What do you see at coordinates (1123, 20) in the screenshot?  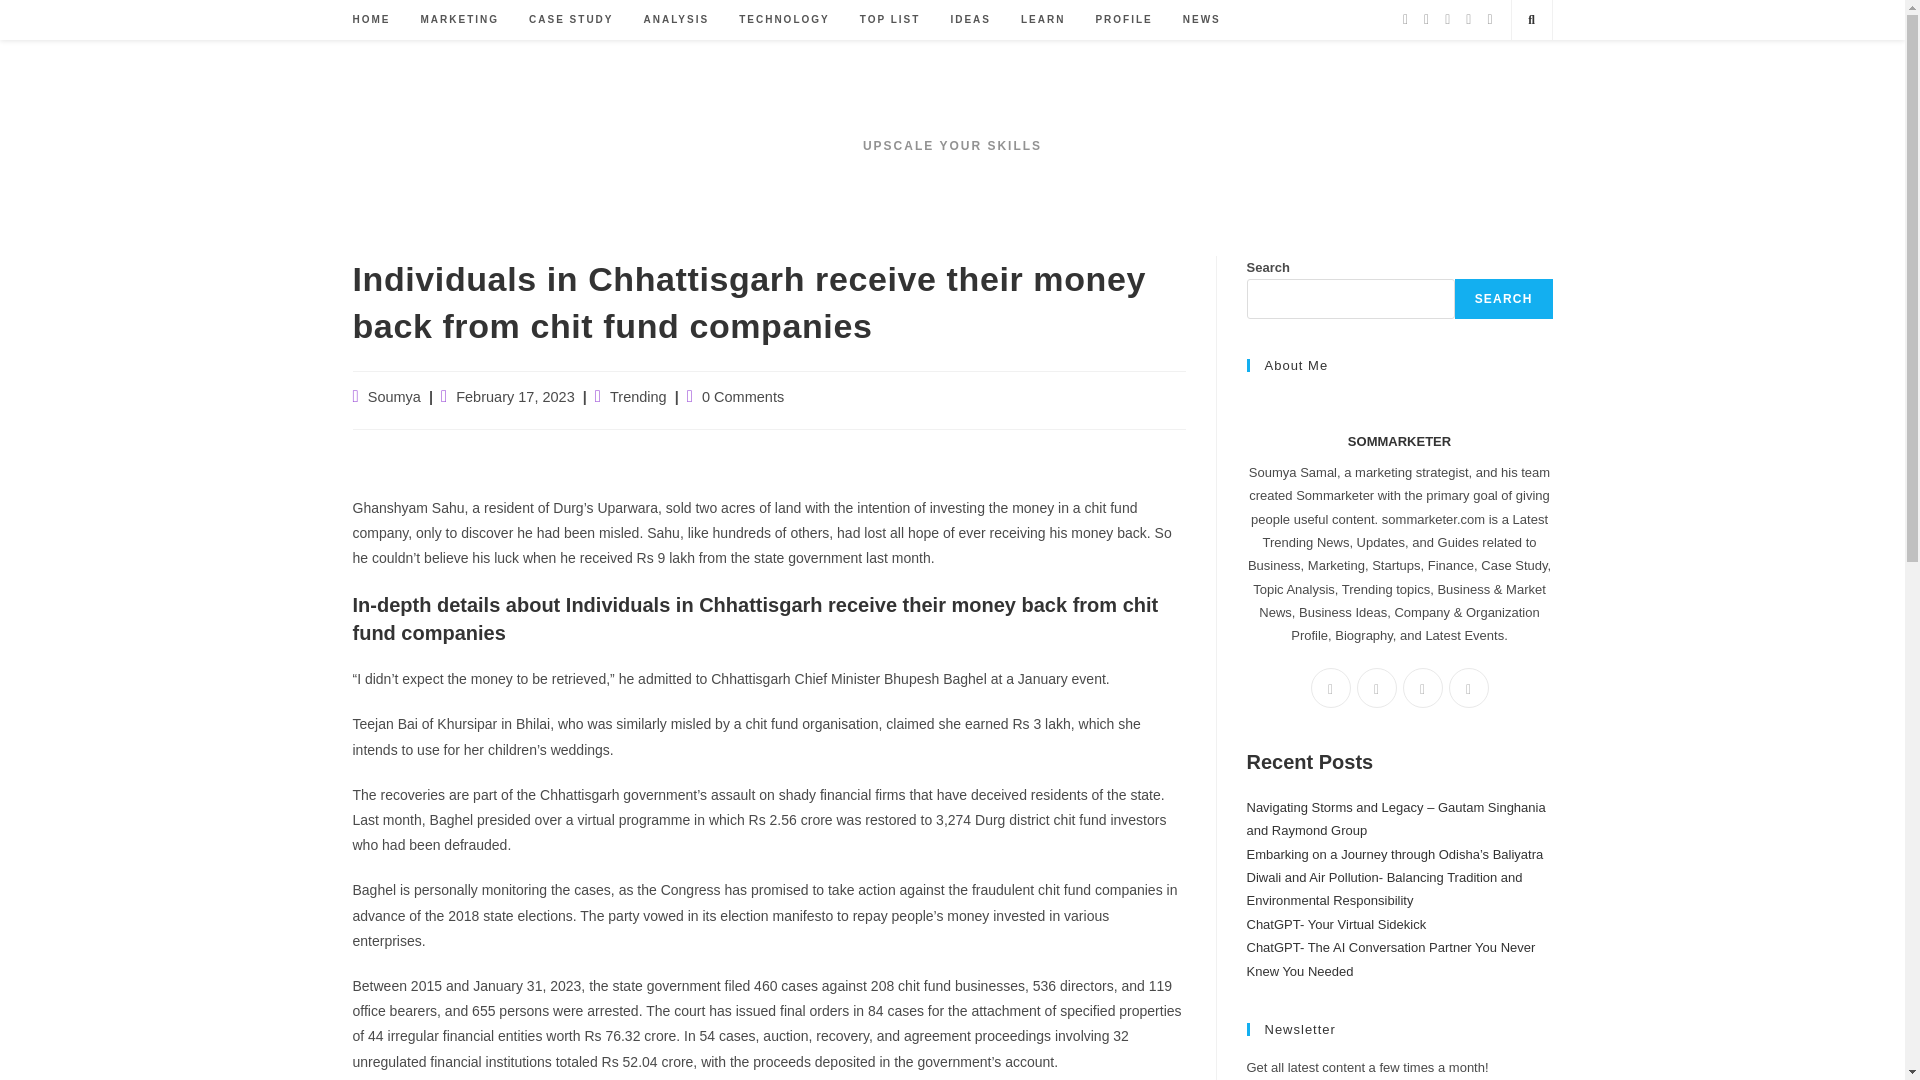 I see `PROFILE` at bounding box center [1123, 20].